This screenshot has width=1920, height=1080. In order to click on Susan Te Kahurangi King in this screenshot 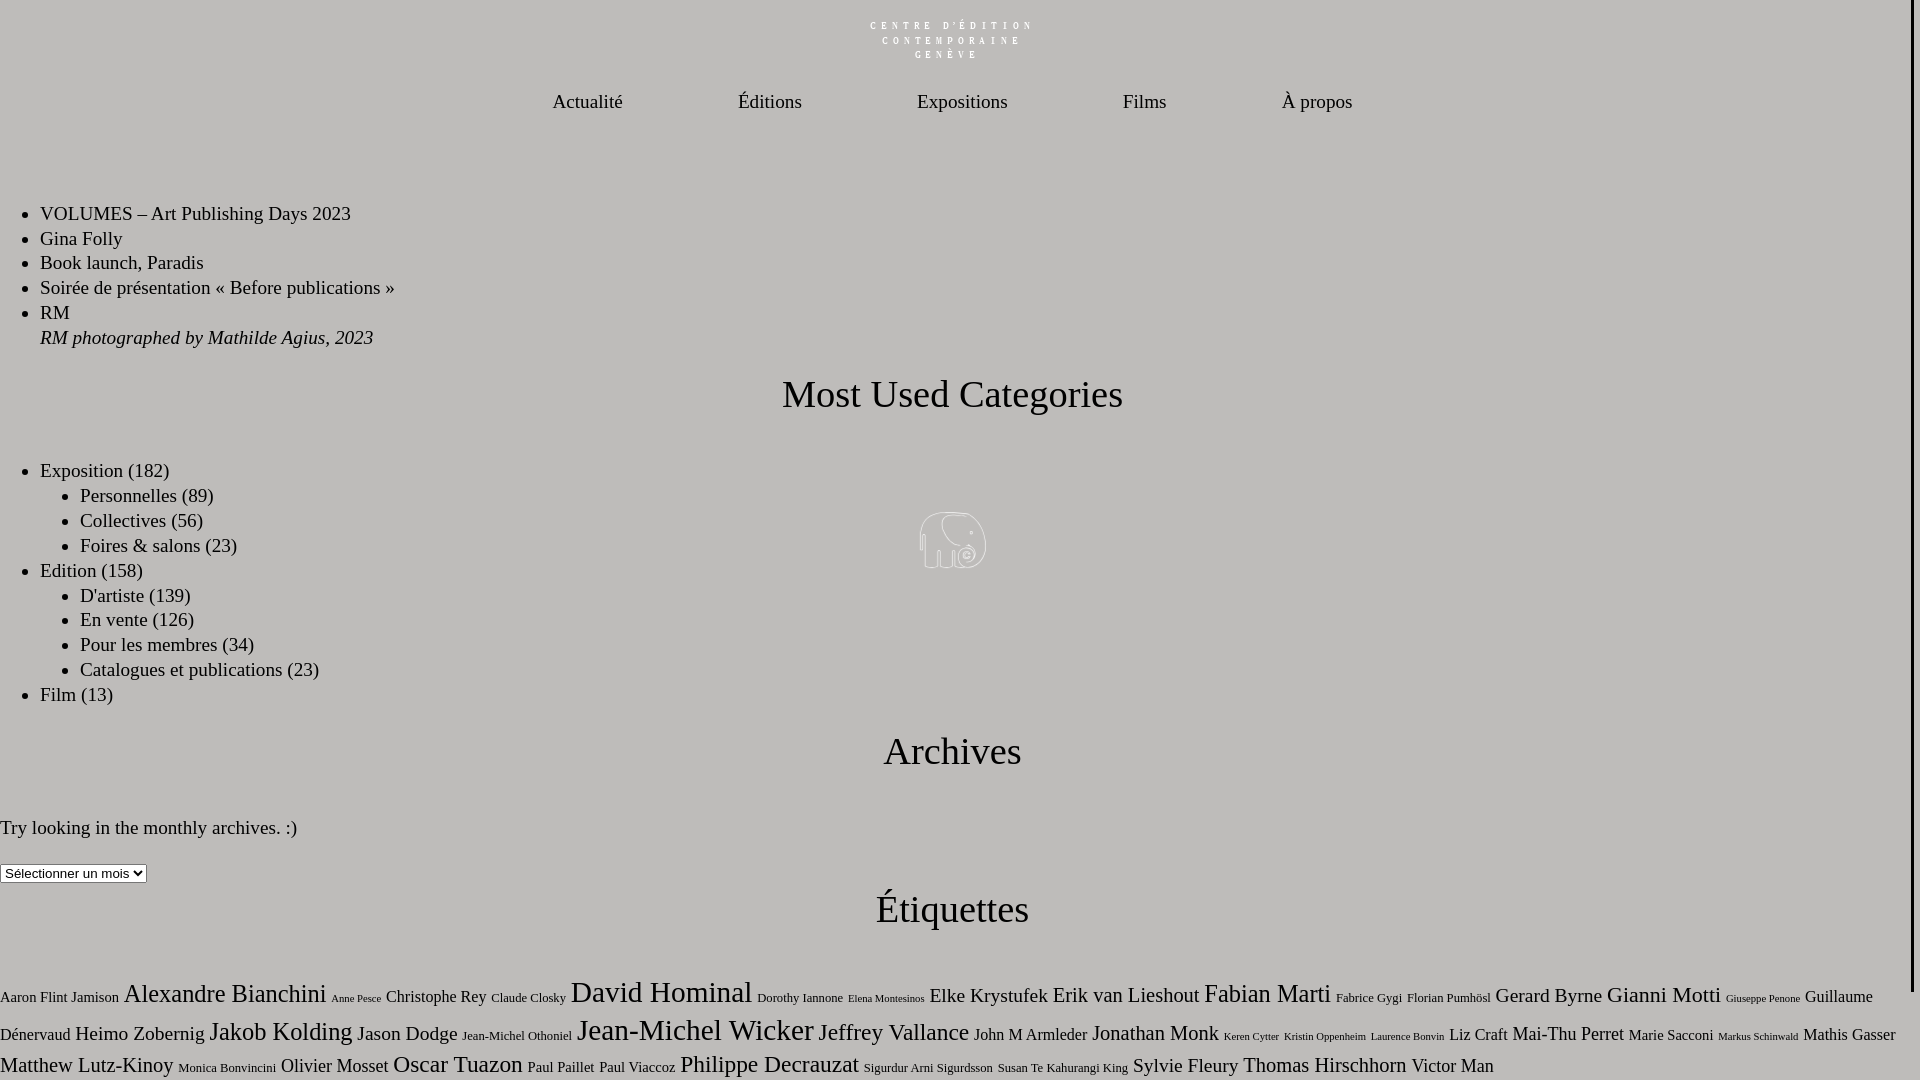, I will do `click(1063, 1068)`.